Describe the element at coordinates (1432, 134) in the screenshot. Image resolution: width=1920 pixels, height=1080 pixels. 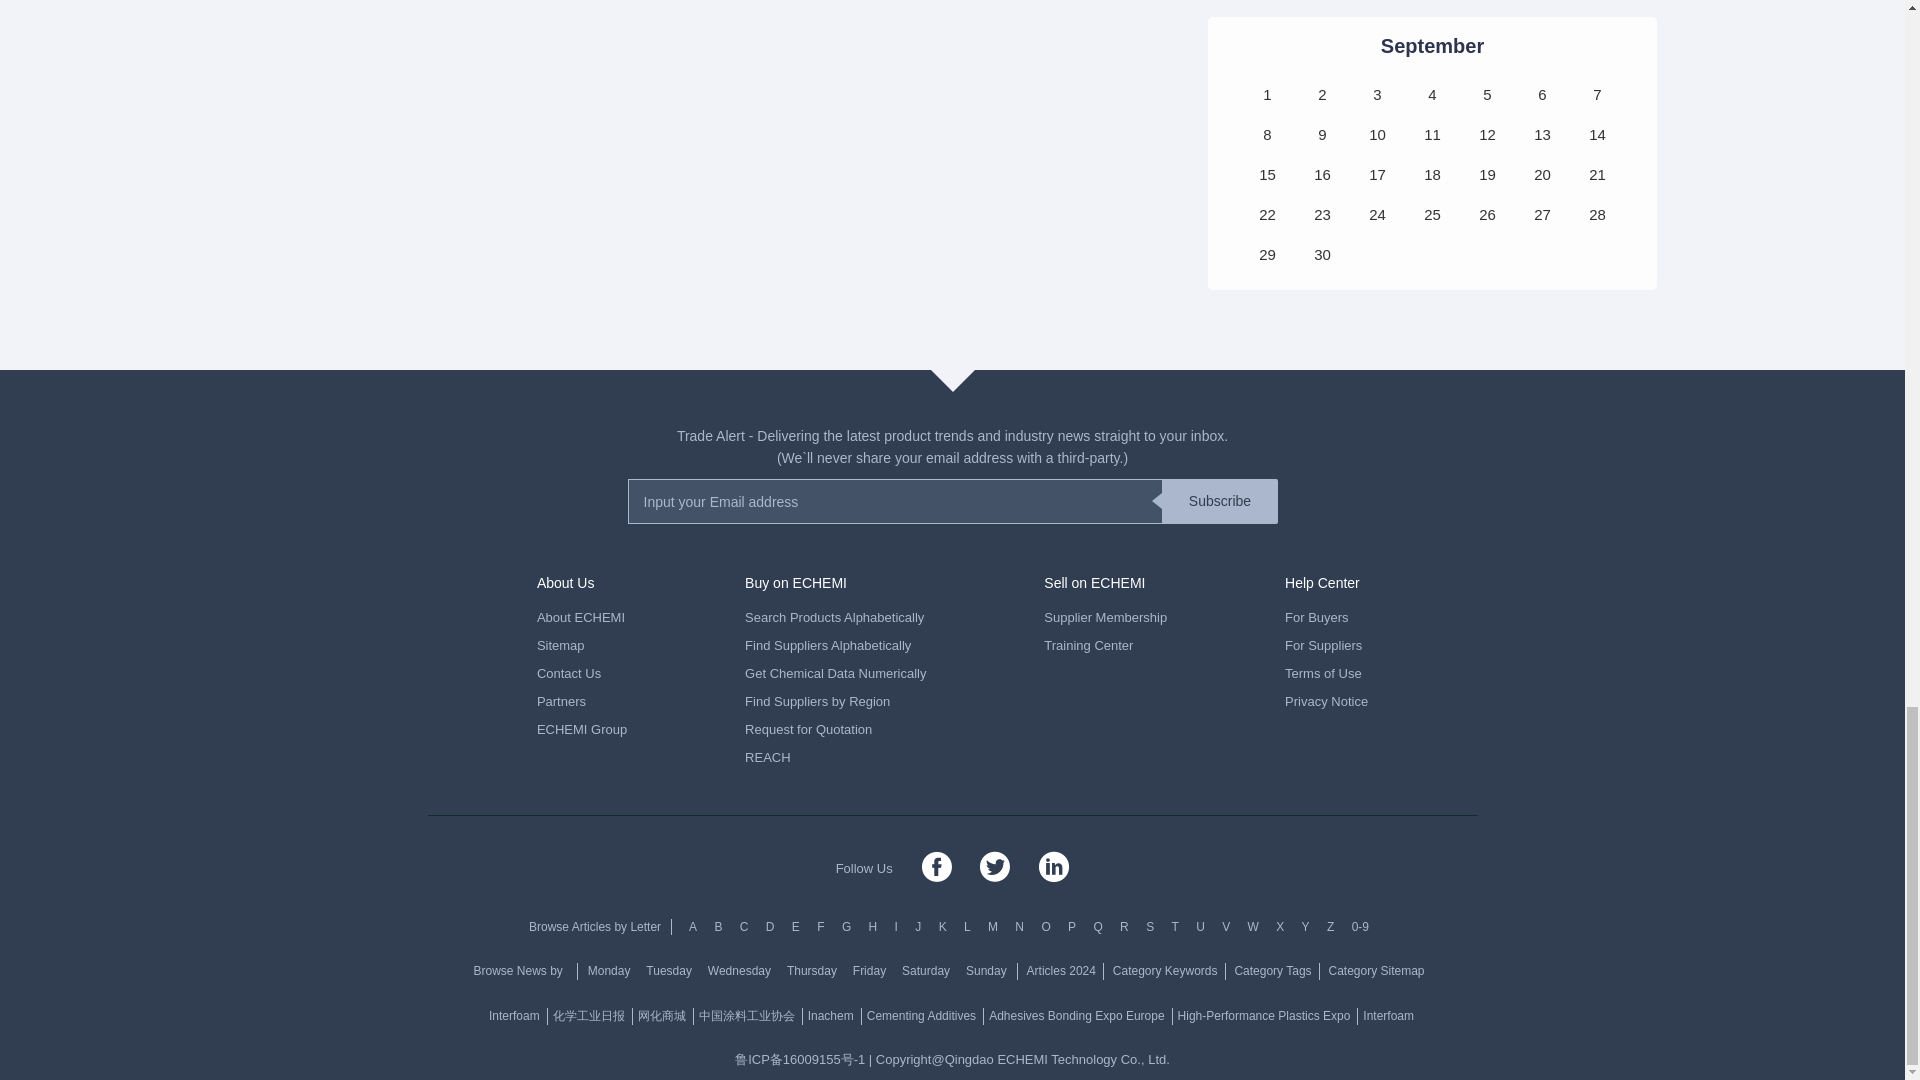
I see `11 September, 2024` at that location.